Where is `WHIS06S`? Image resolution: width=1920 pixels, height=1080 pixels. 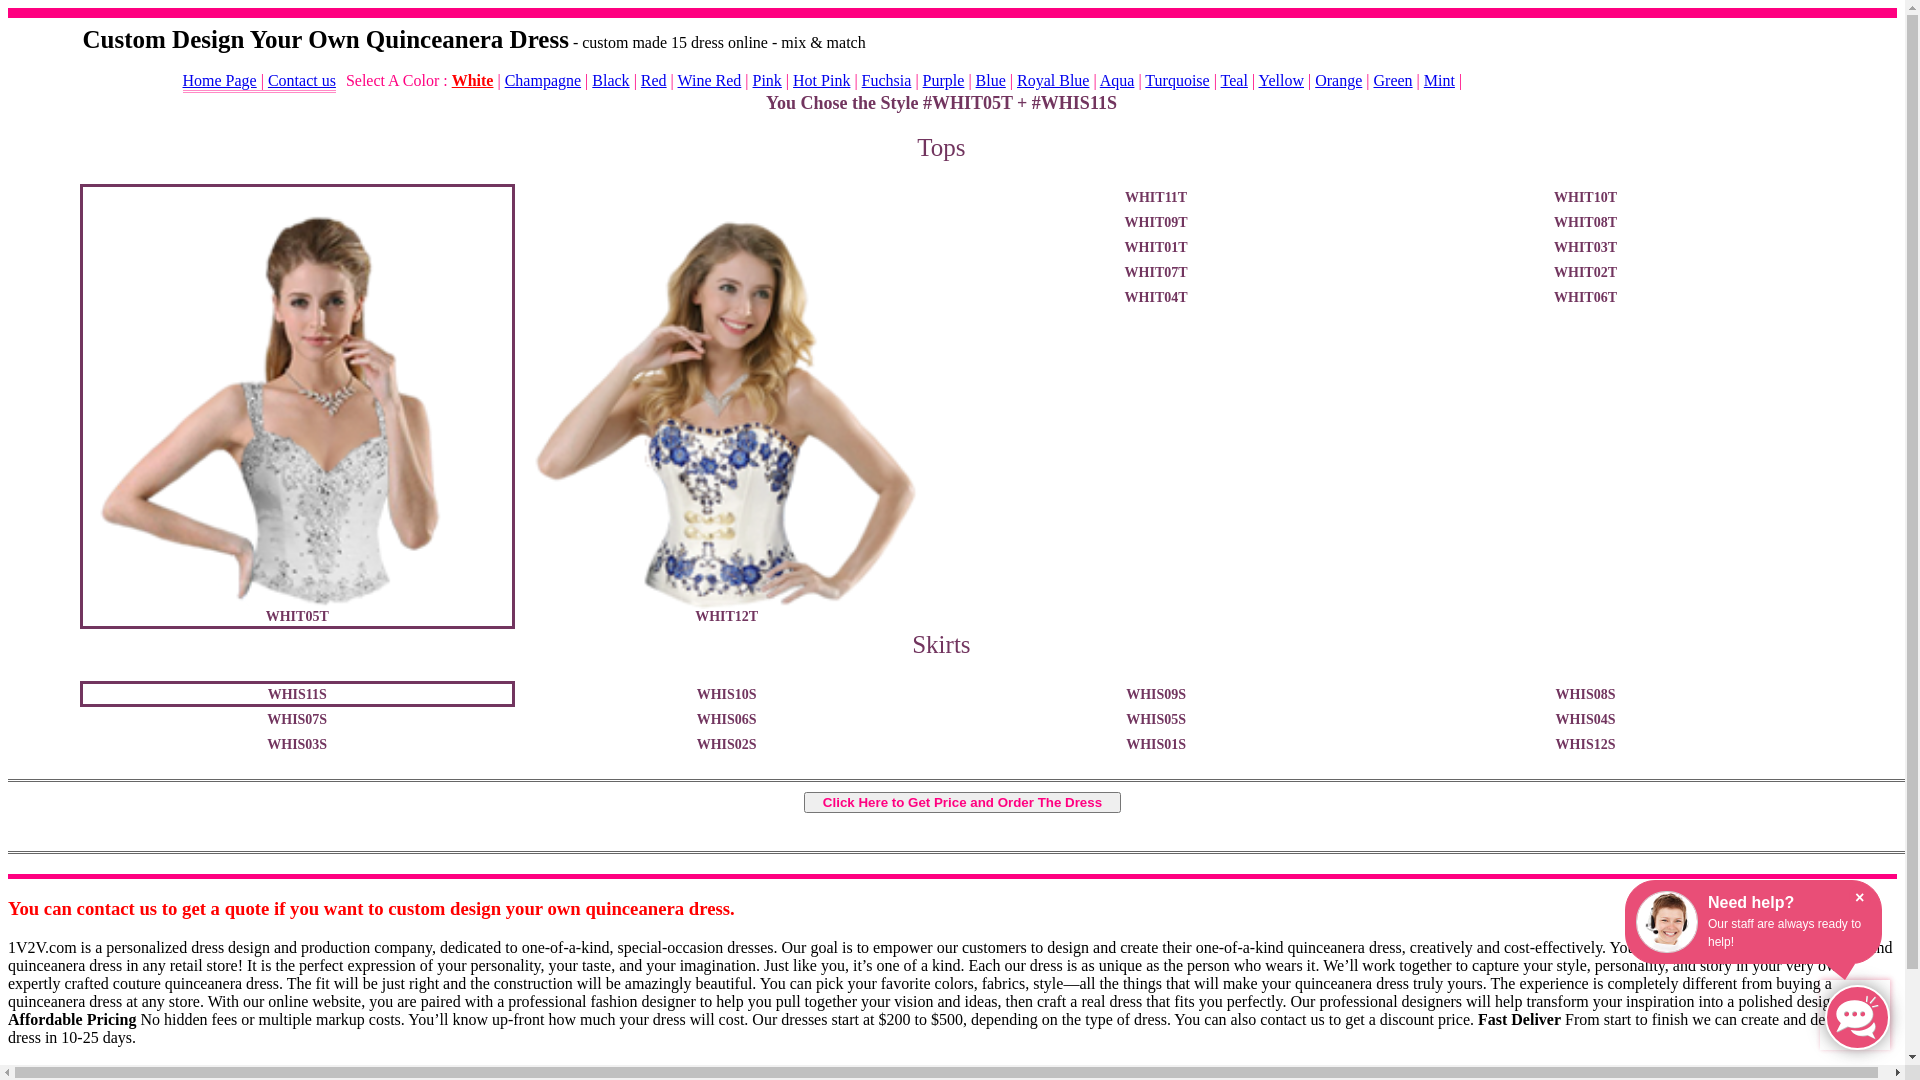
WHIS06S is located at coordinates (726, 719).